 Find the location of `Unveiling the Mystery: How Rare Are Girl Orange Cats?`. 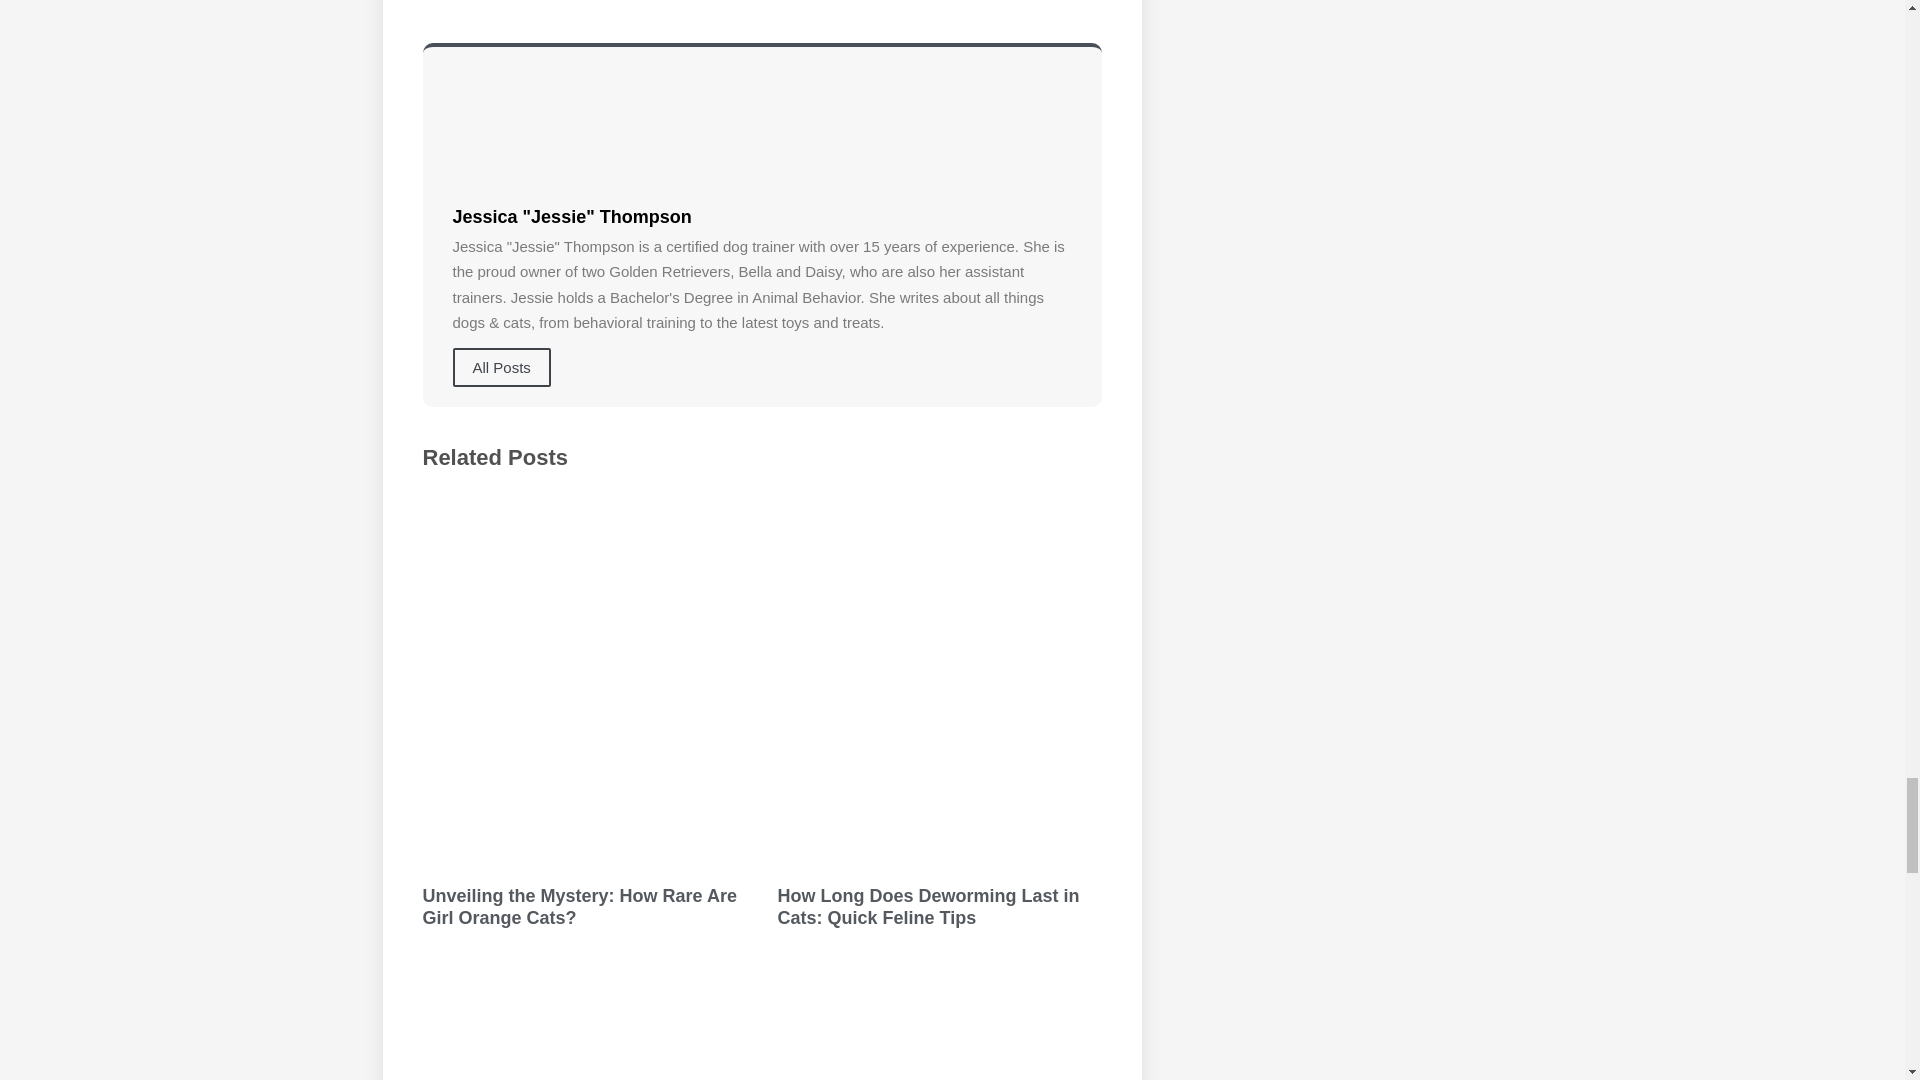

Unveiling the Mystery: How Rare Are Girl Orange Cats? is located at coordinates (578, 906).